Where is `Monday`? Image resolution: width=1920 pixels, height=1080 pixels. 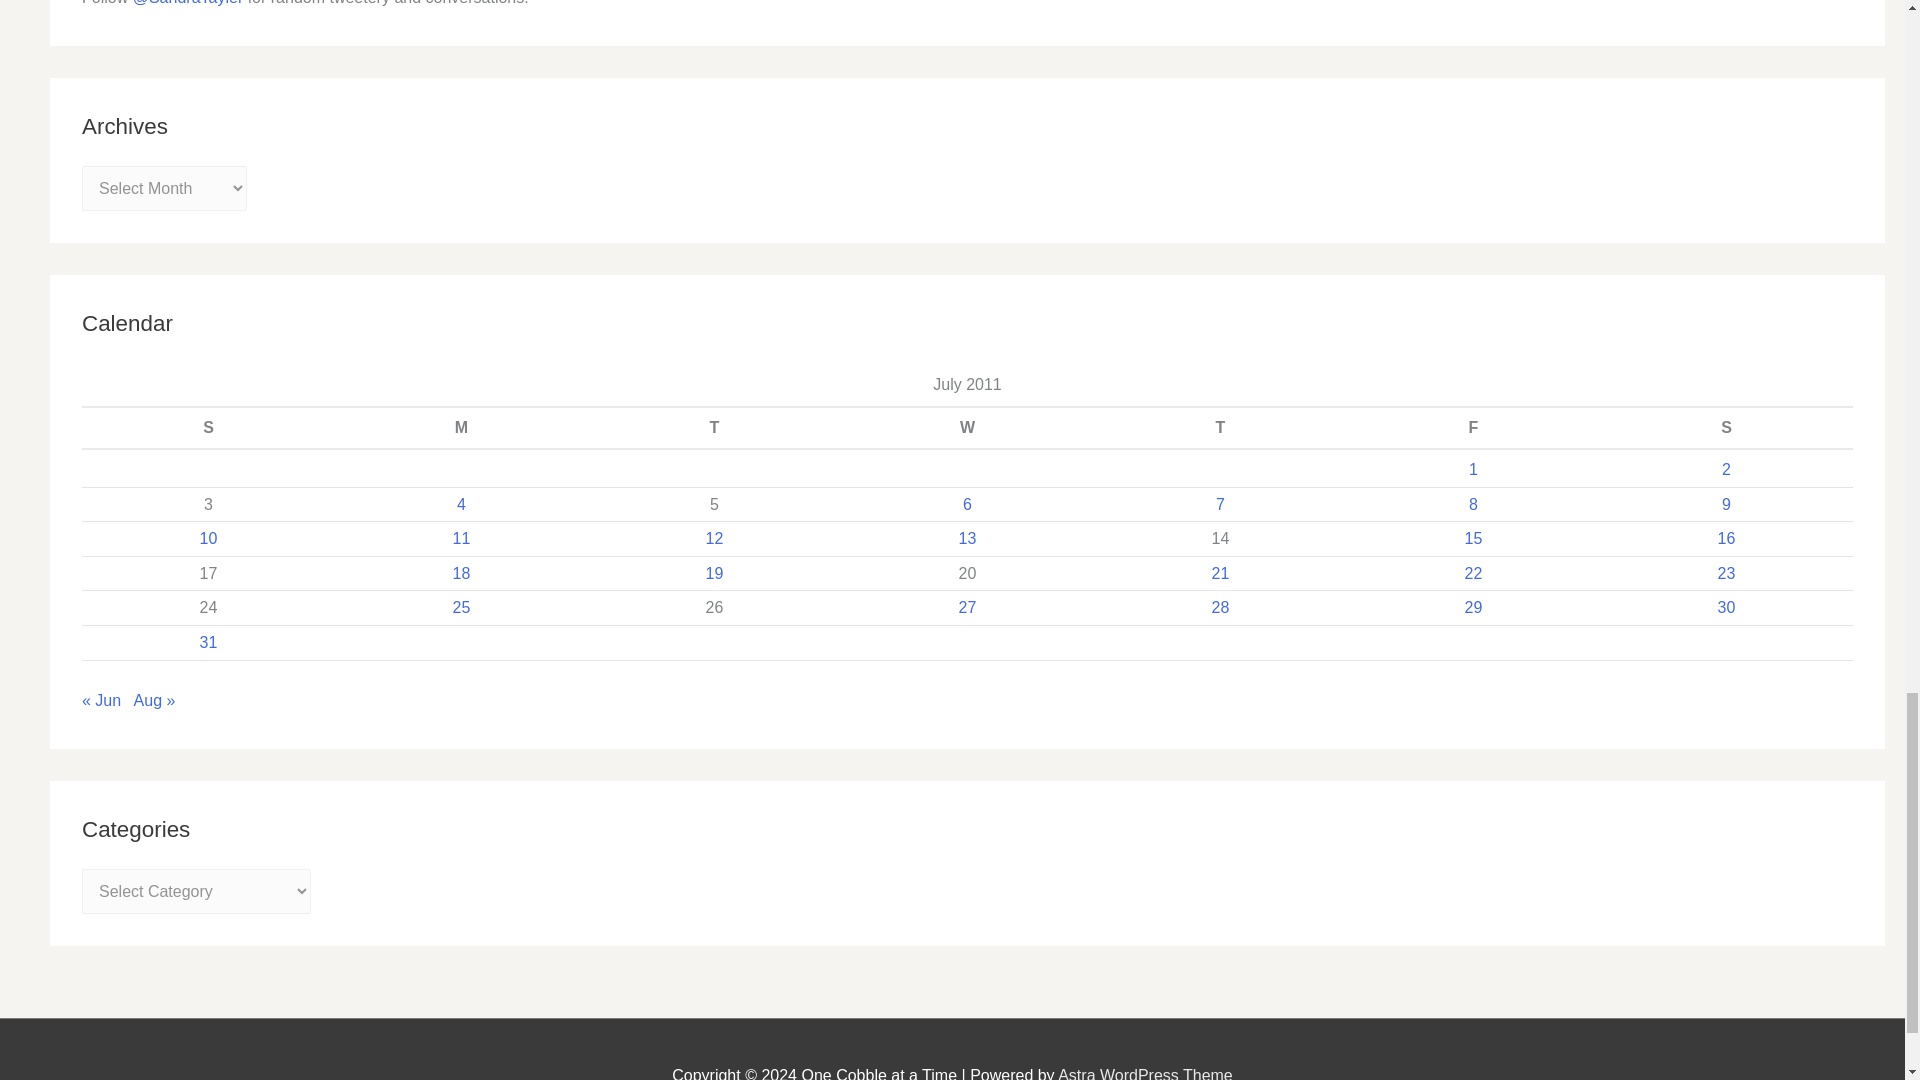
Monday is located at coordinates (460, 428).